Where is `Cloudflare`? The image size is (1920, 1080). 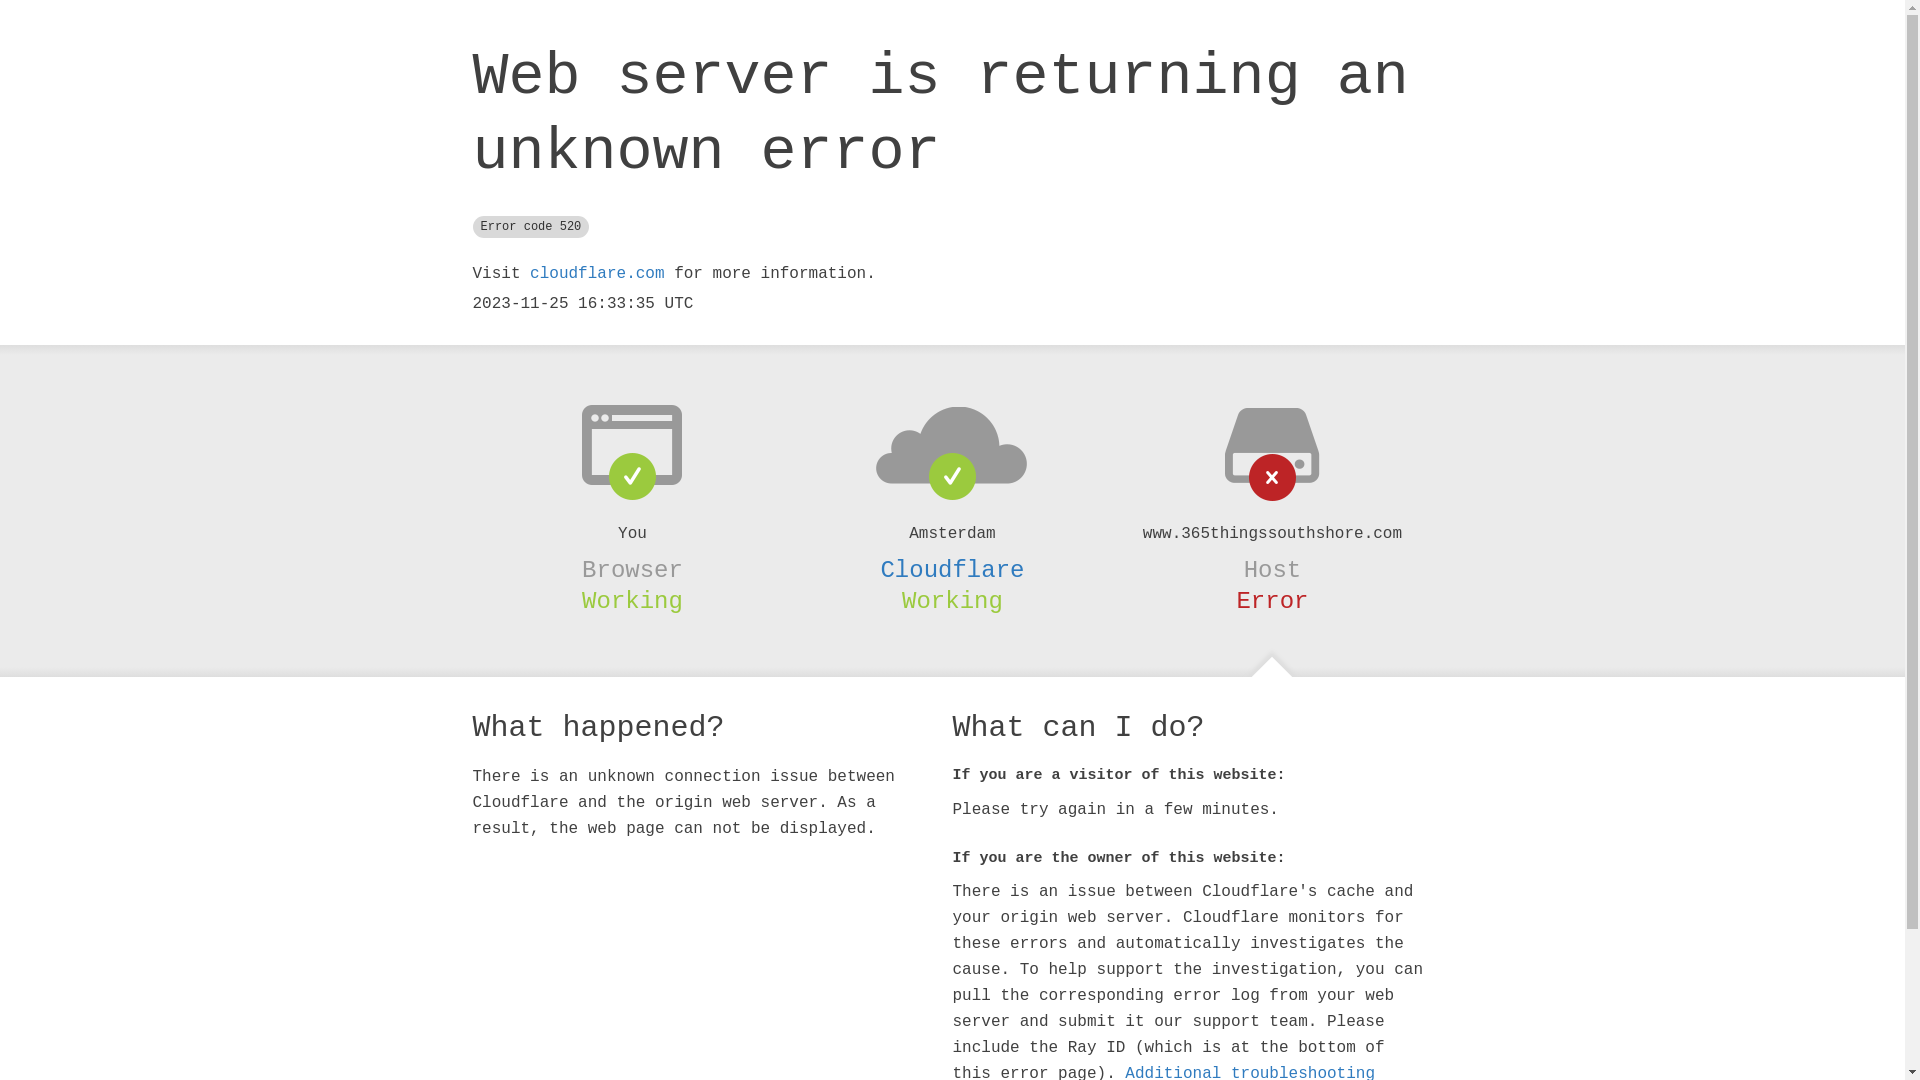 Cloudflare is located at coordinates (952, 570).